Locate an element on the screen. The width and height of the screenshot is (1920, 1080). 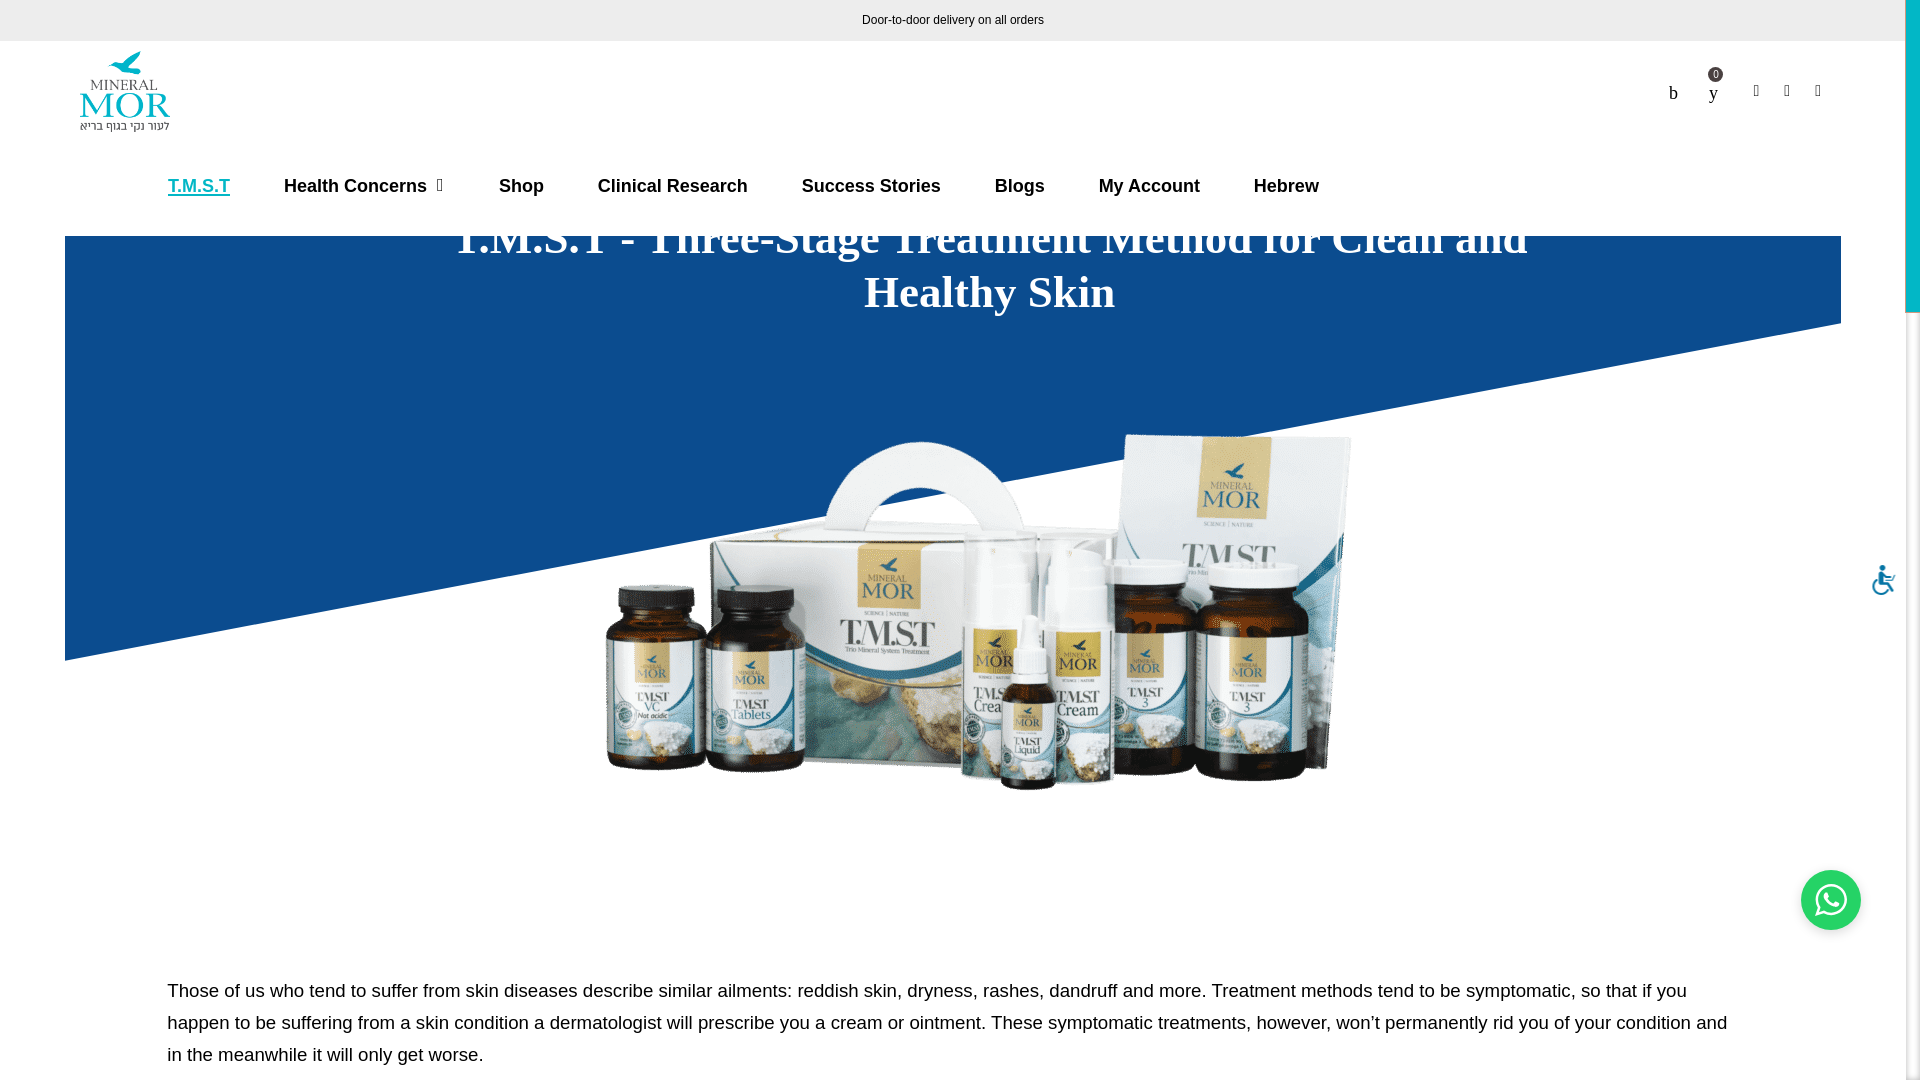
Health Concerns is located at coordinates (364, 186).